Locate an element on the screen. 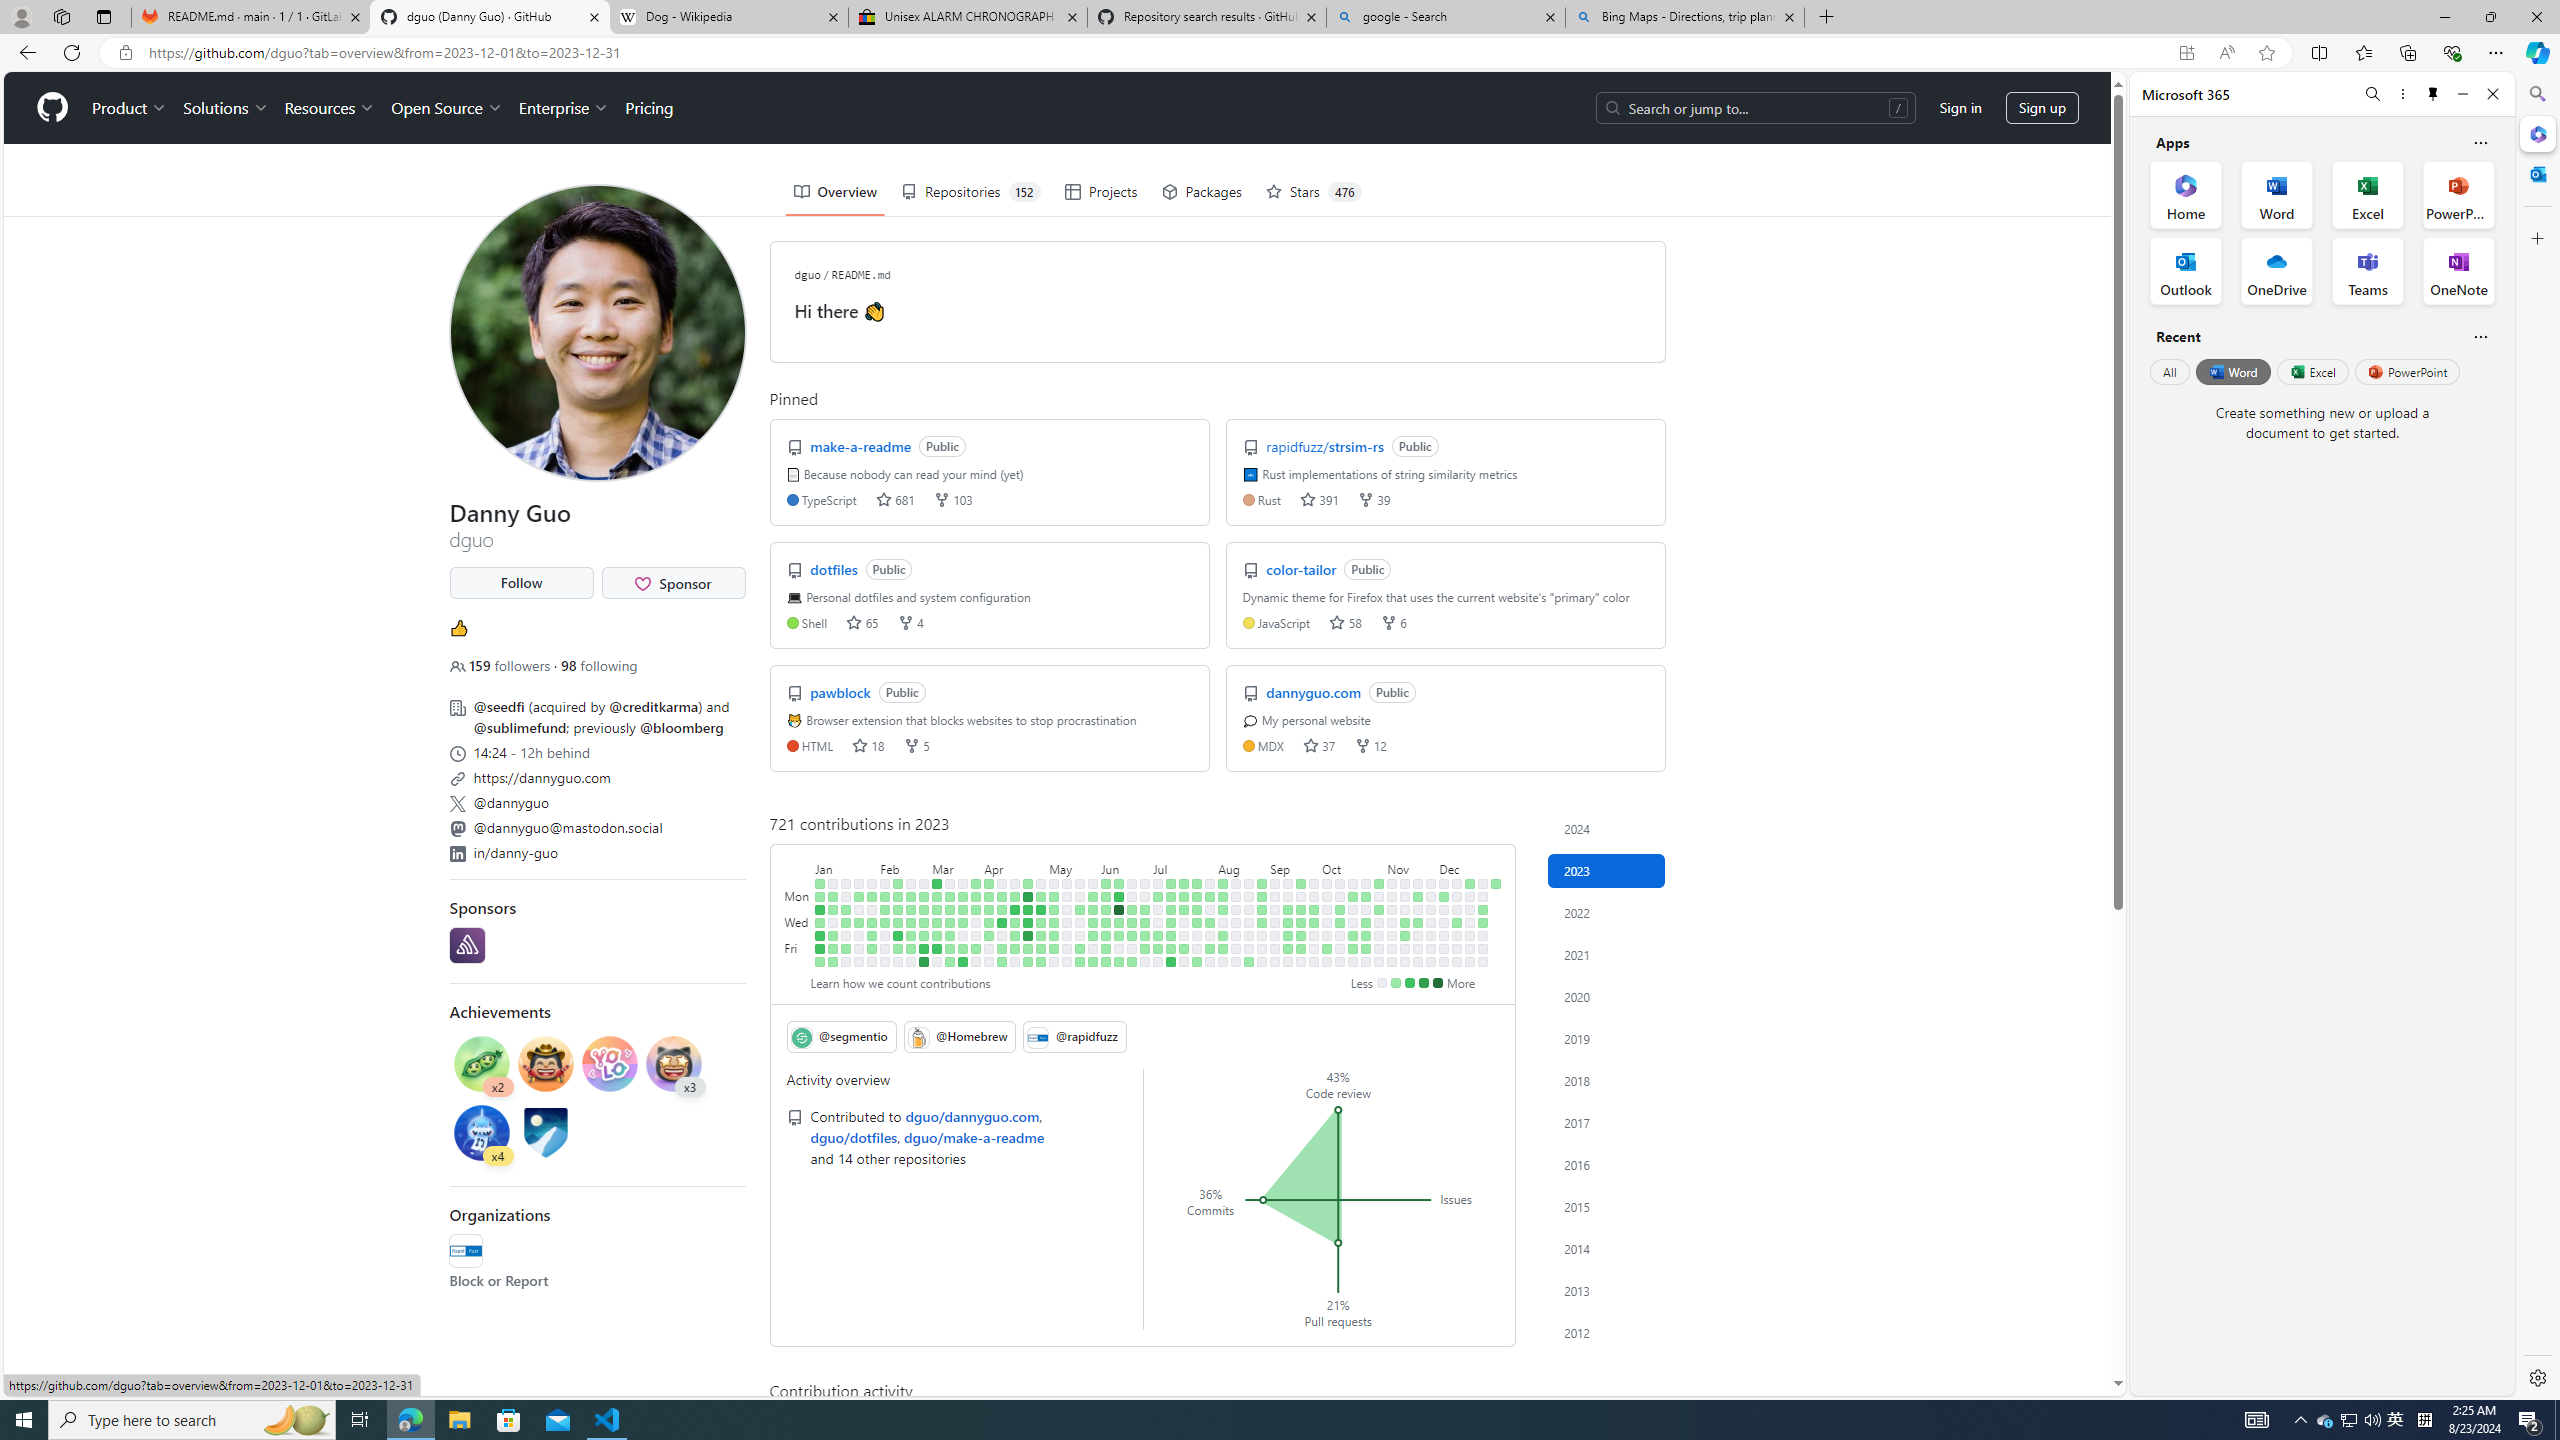 Image resolution: width=2560 pixels, height=1440 pixels. No contributions on October 12th. is located at coordinates (1340, 935).